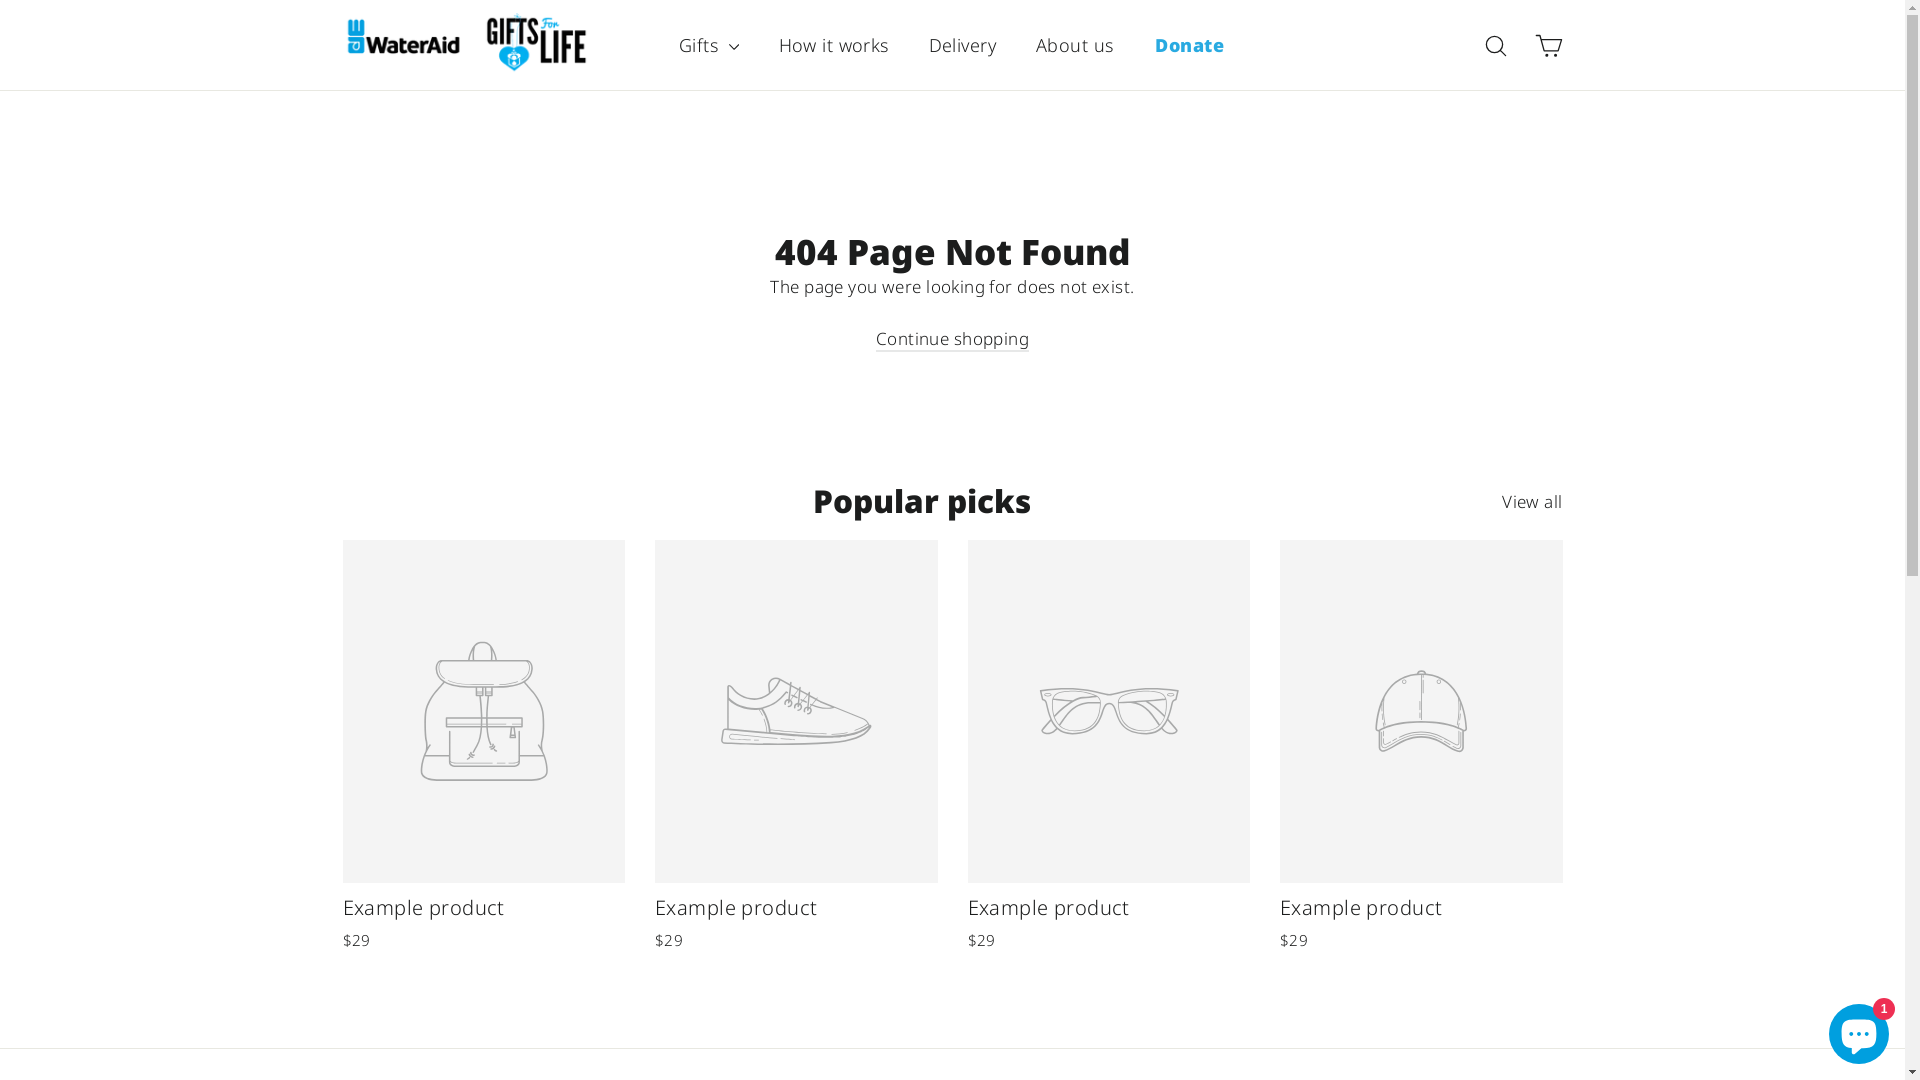  I want to click on About us, so click(1074, 46).